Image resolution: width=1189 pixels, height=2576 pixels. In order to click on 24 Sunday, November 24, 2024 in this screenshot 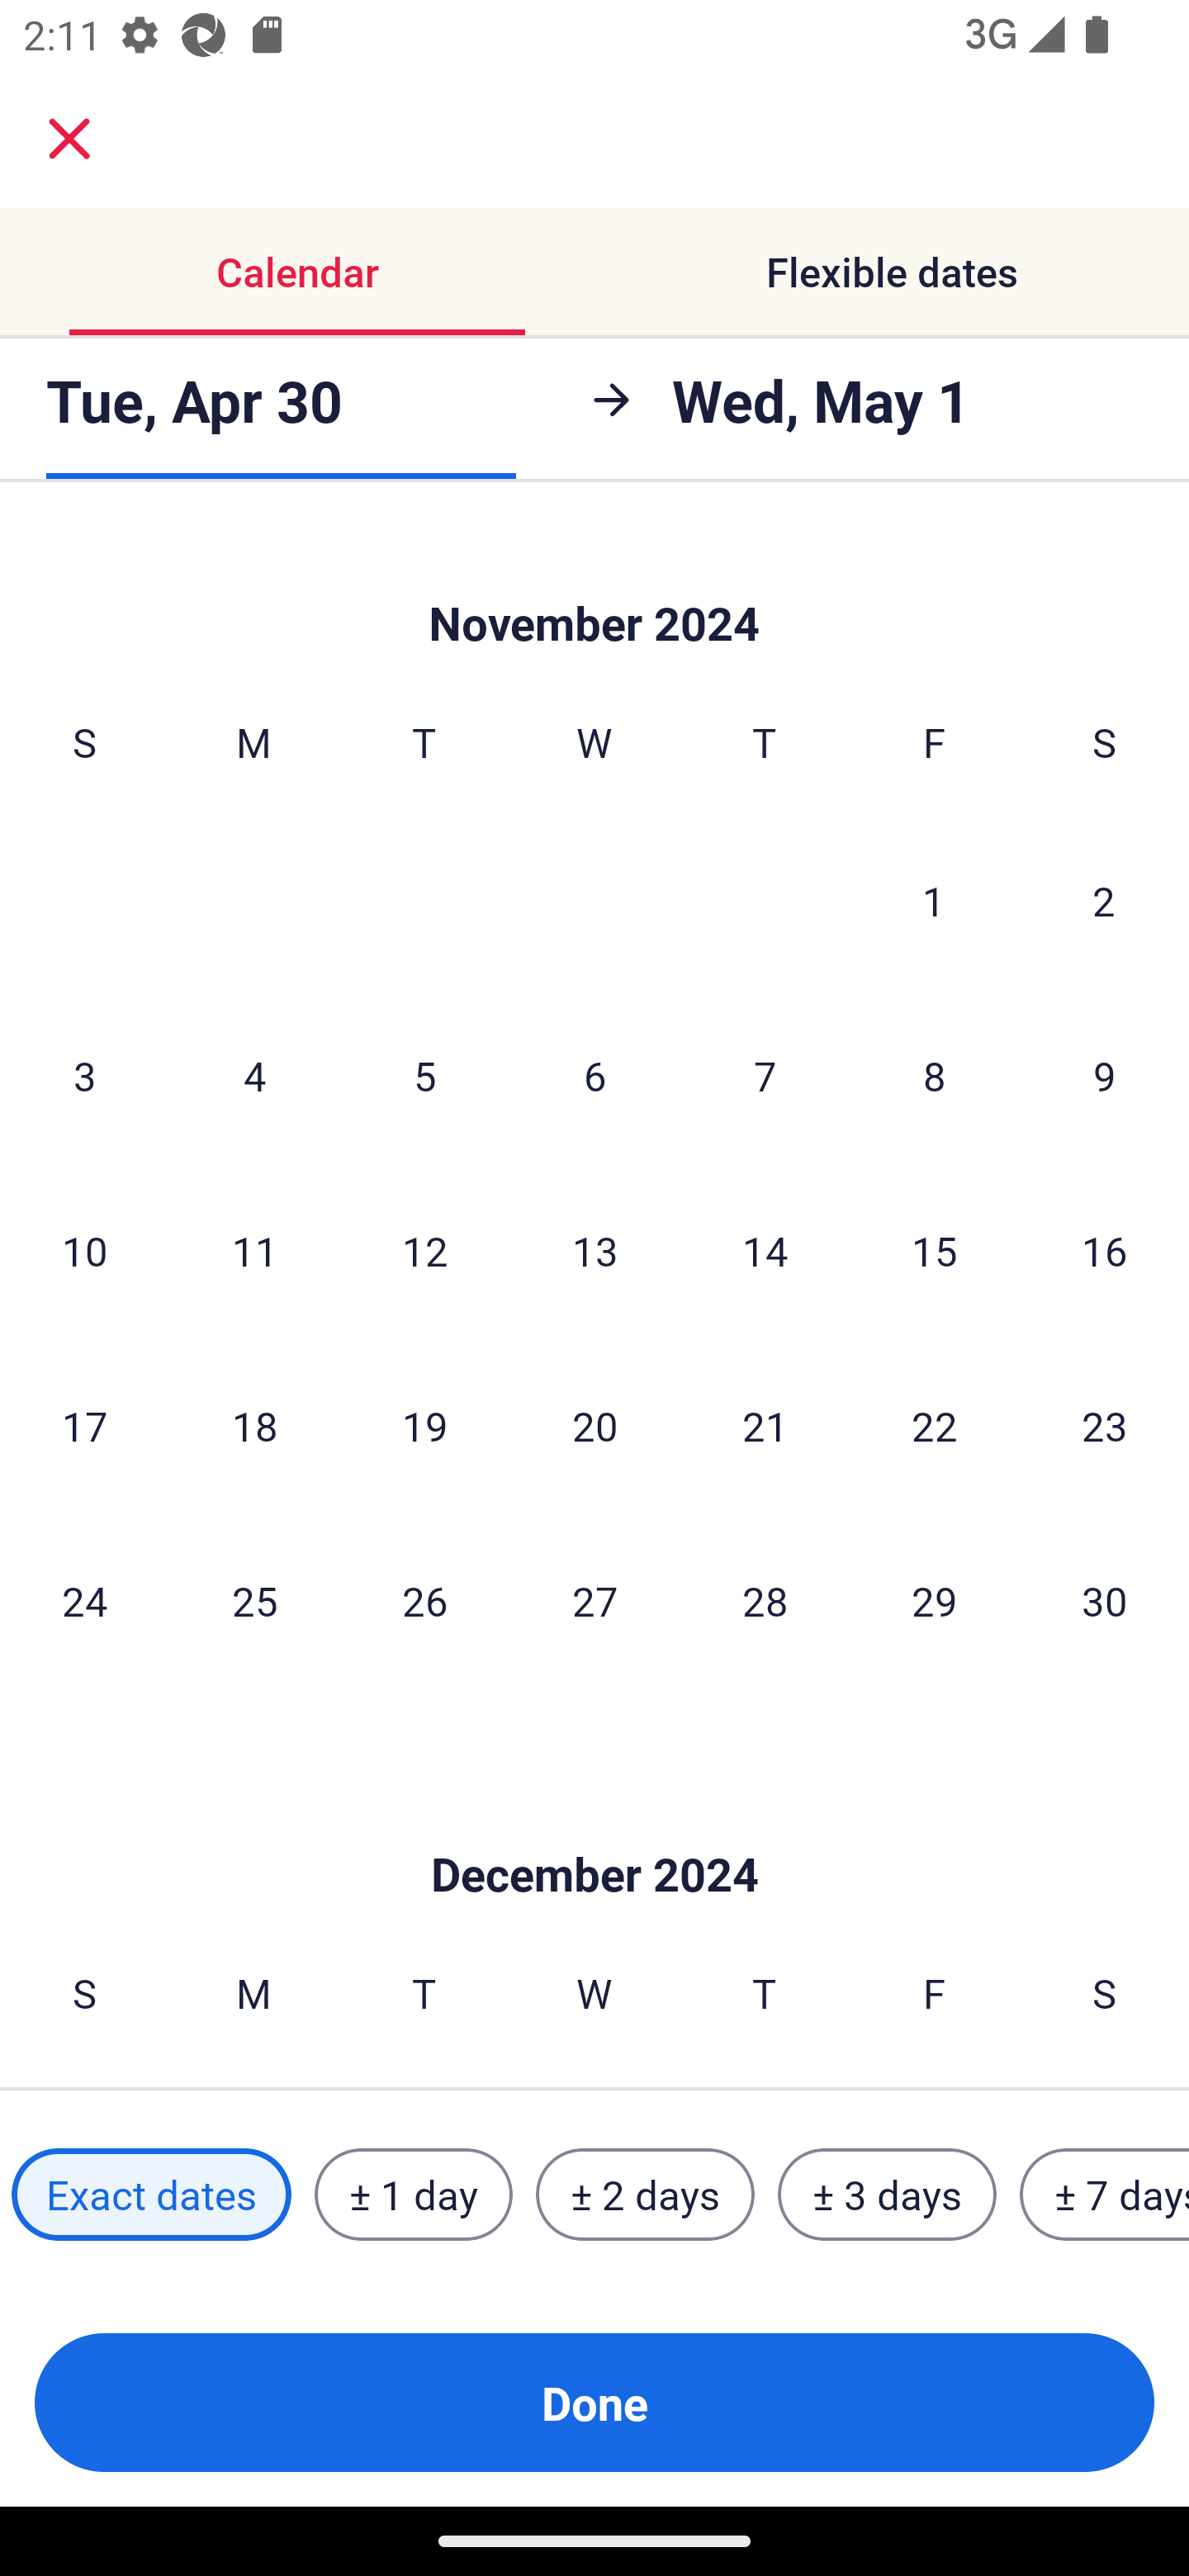, I will do `click(84, 1599)`.